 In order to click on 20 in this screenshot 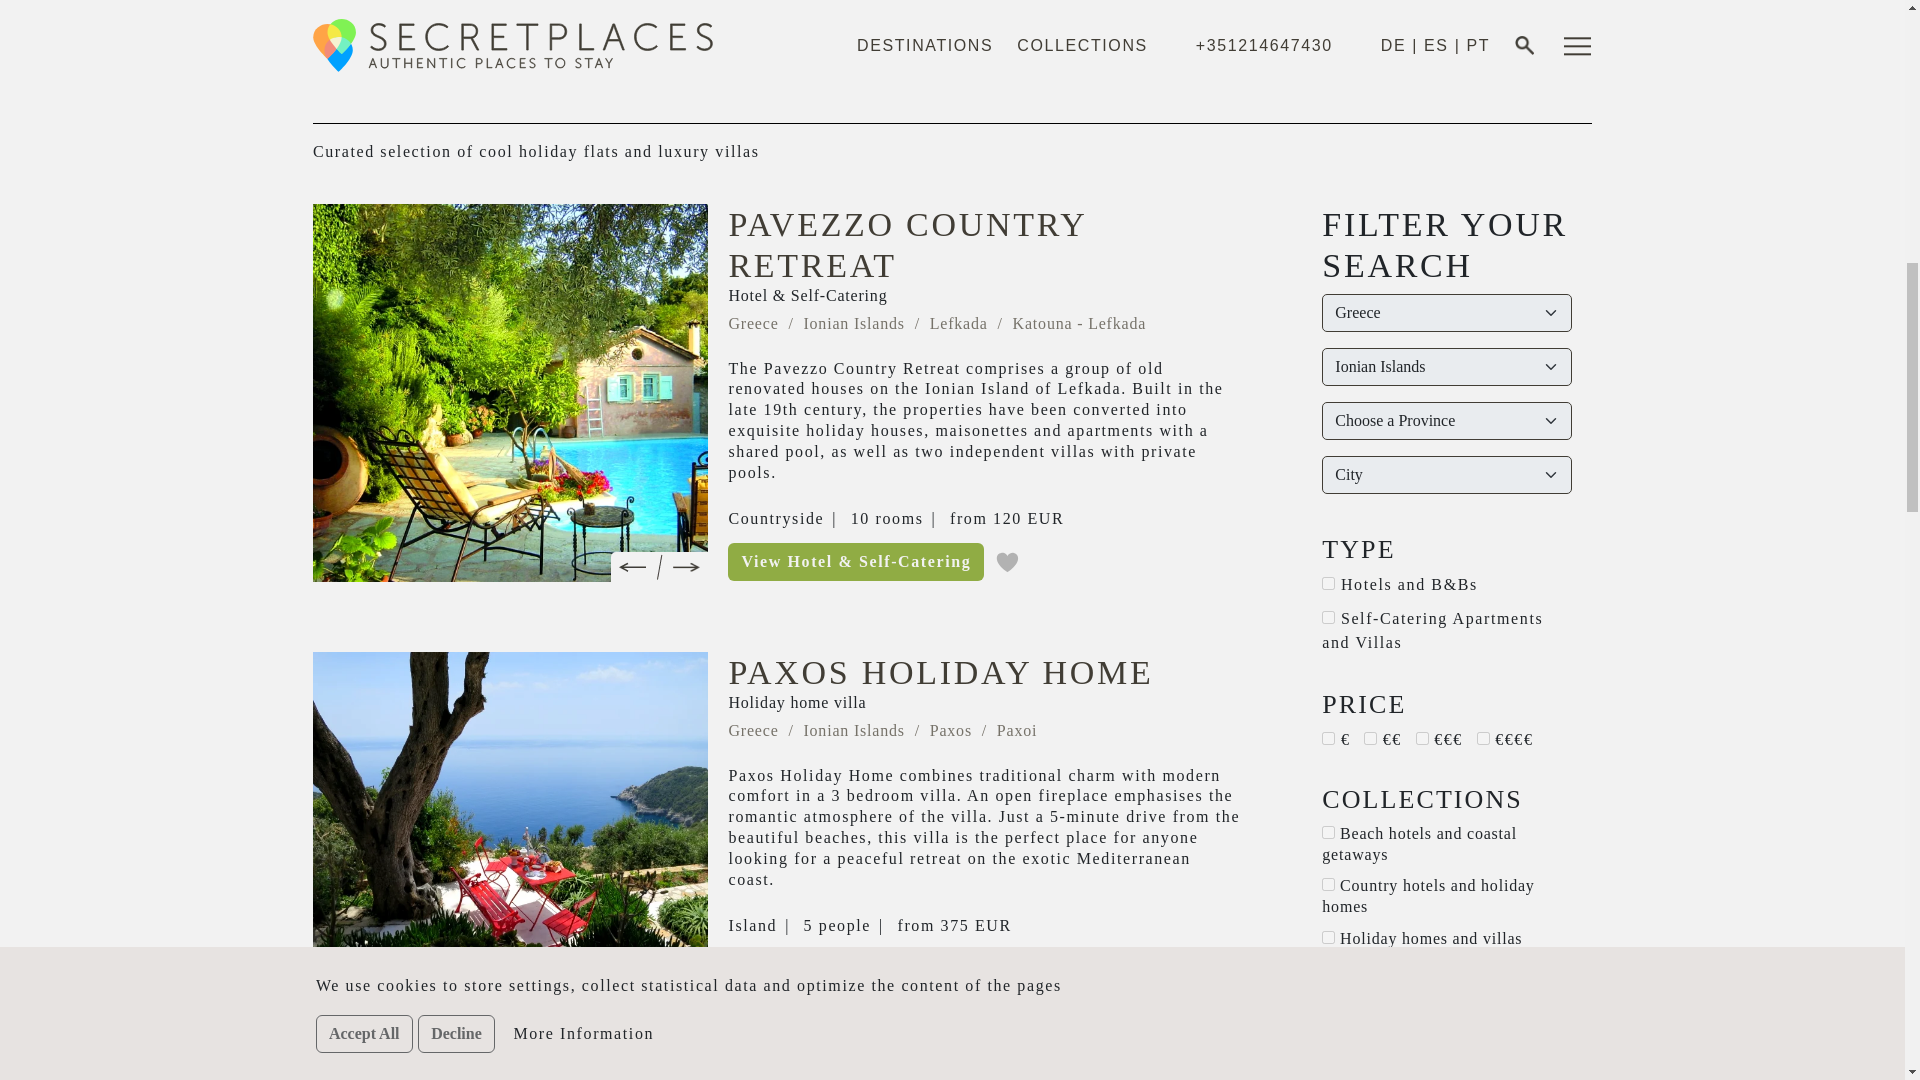, I will do `click(1328, 832)`.